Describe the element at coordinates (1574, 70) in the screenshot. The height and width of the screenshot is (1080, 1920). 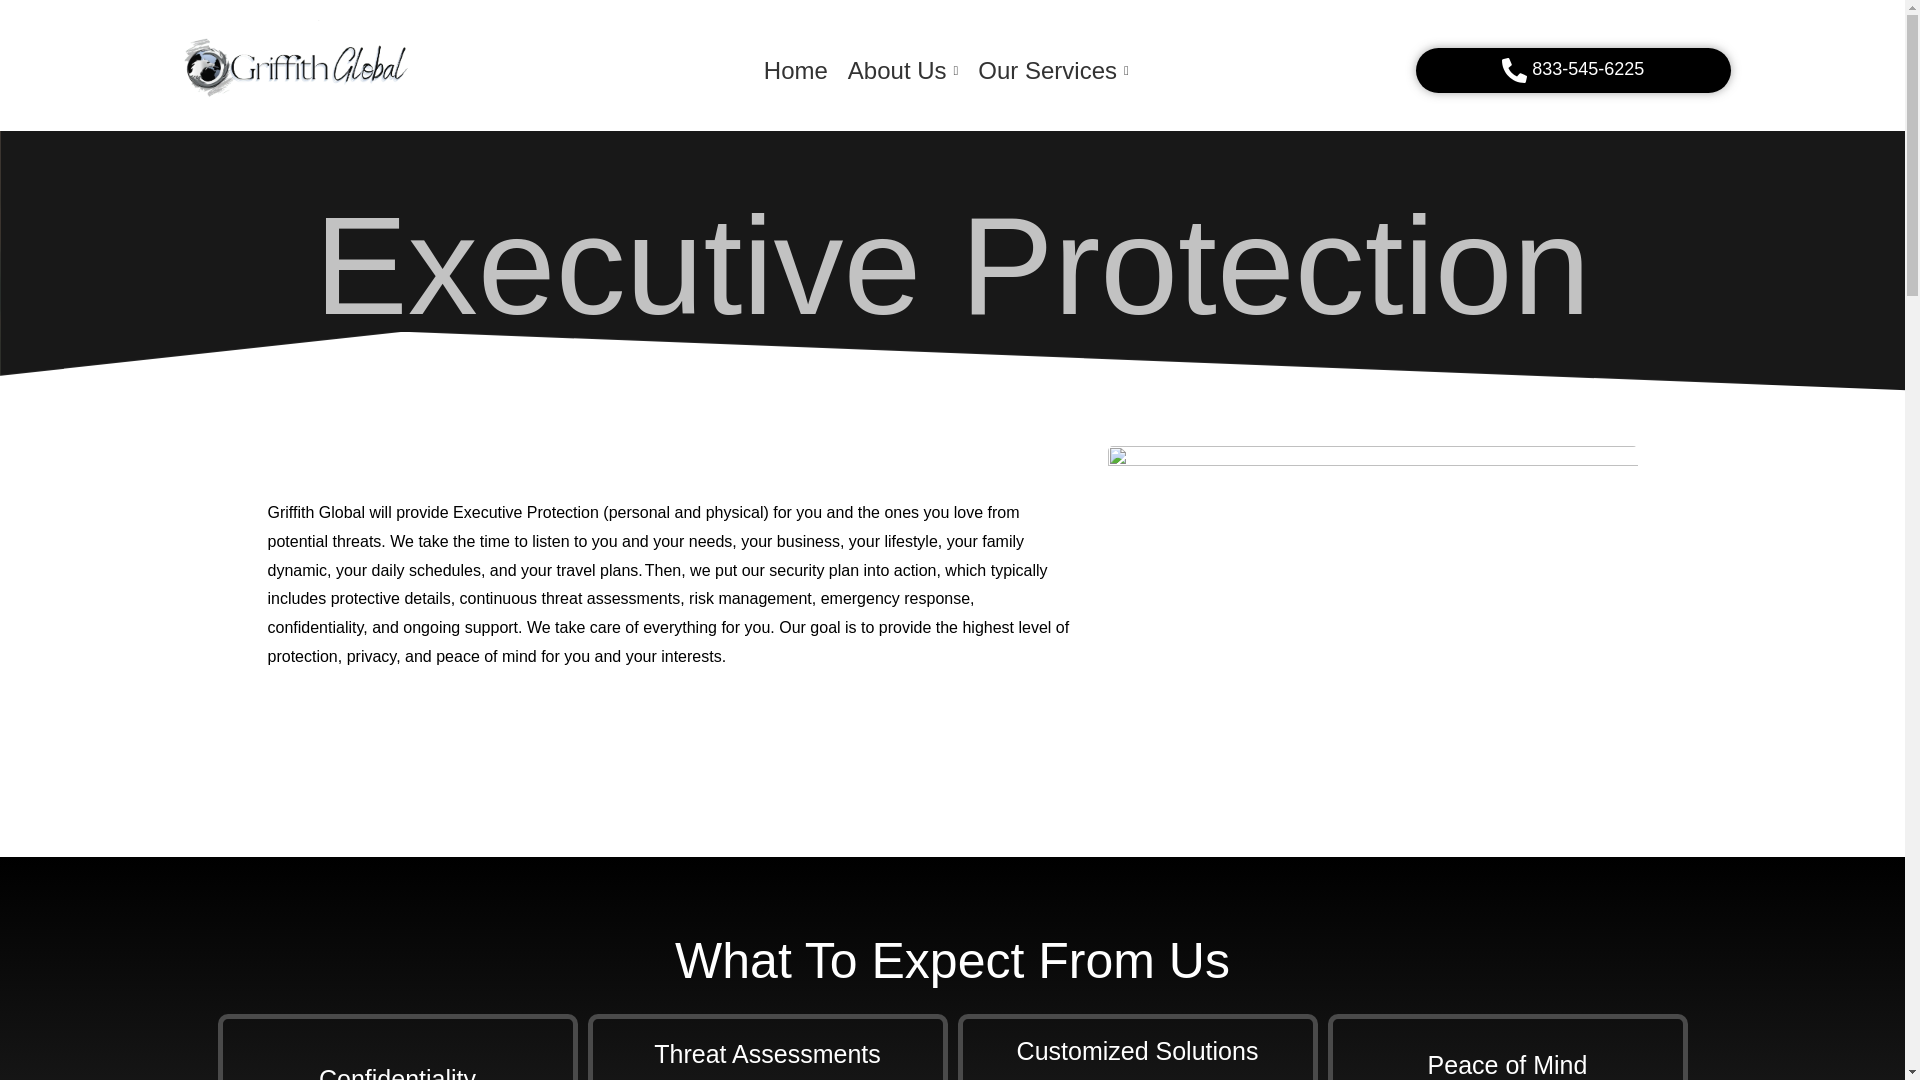
I see `833-545-6225` at that location.